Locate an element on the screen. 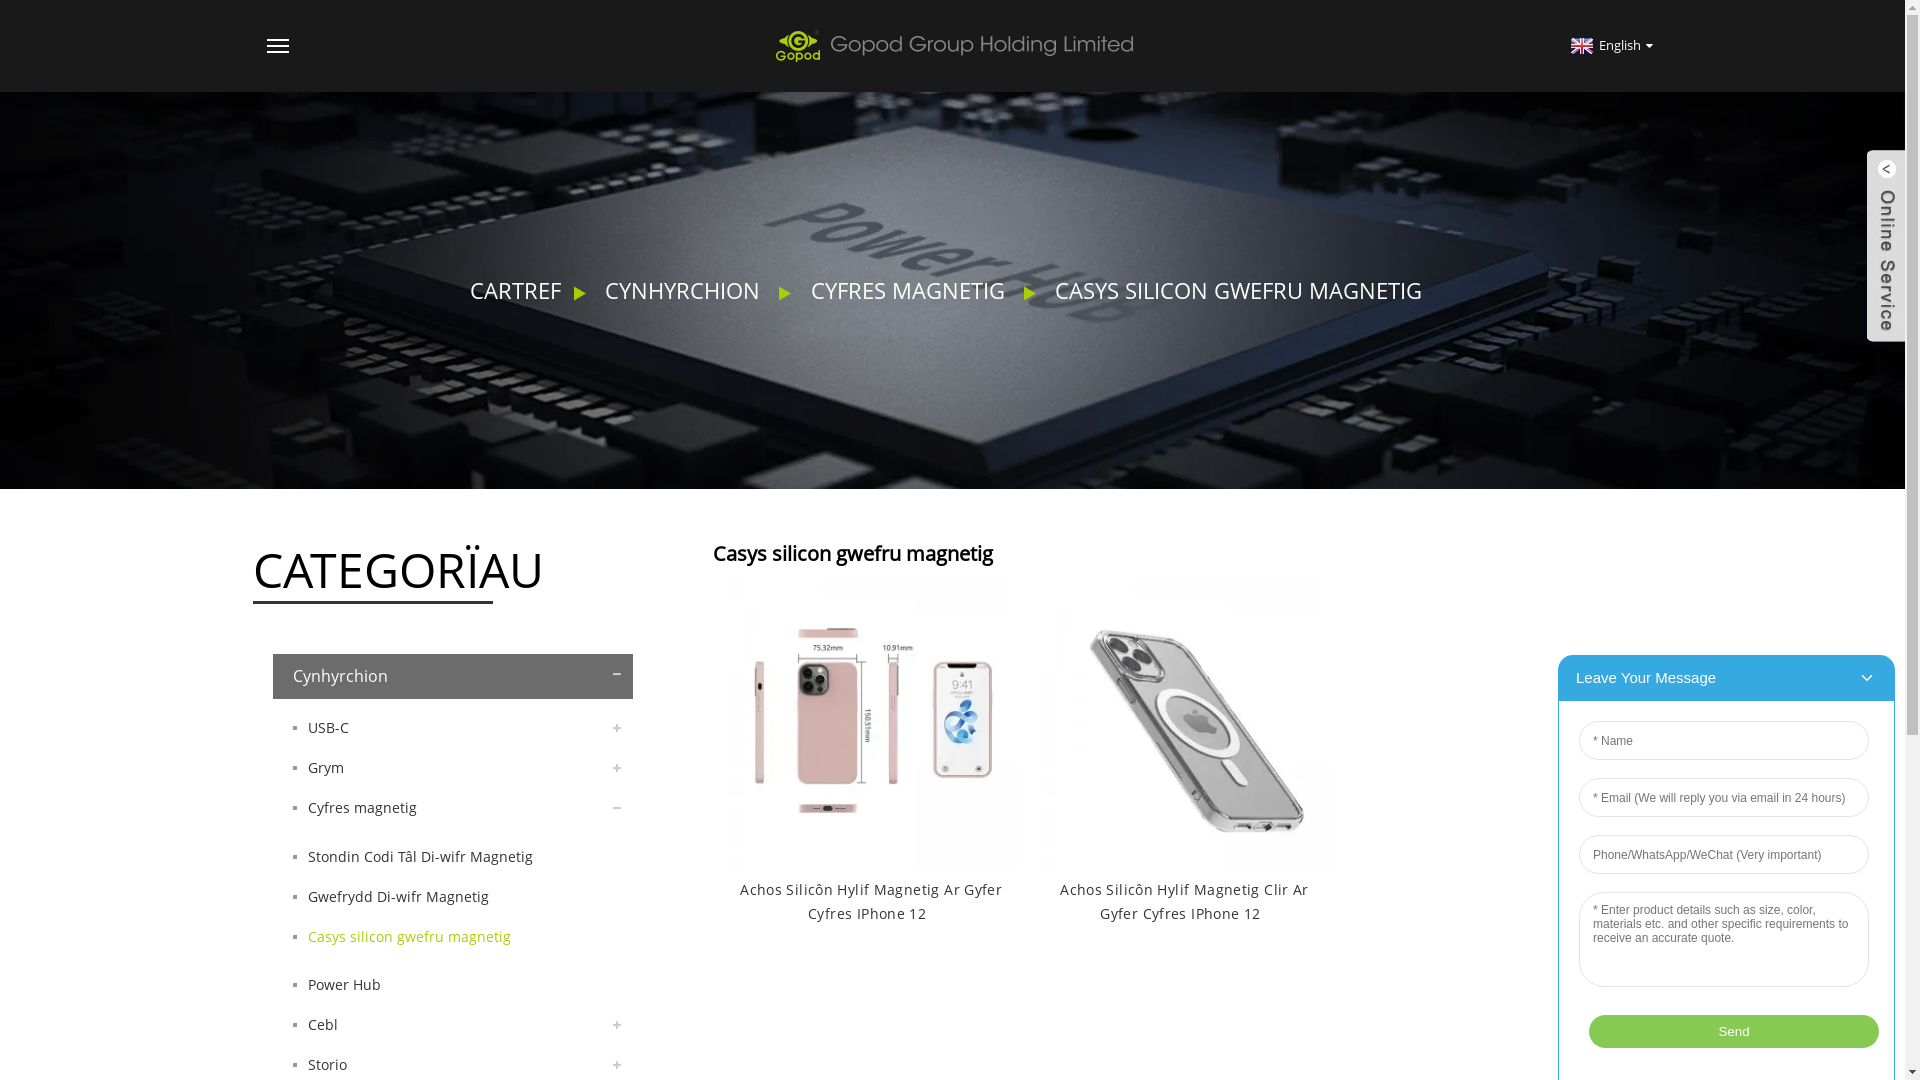 The width and height of the screenshot is (1920, 1080). Casys silicon gwefru magnetig is located at coordinates (452, 937).